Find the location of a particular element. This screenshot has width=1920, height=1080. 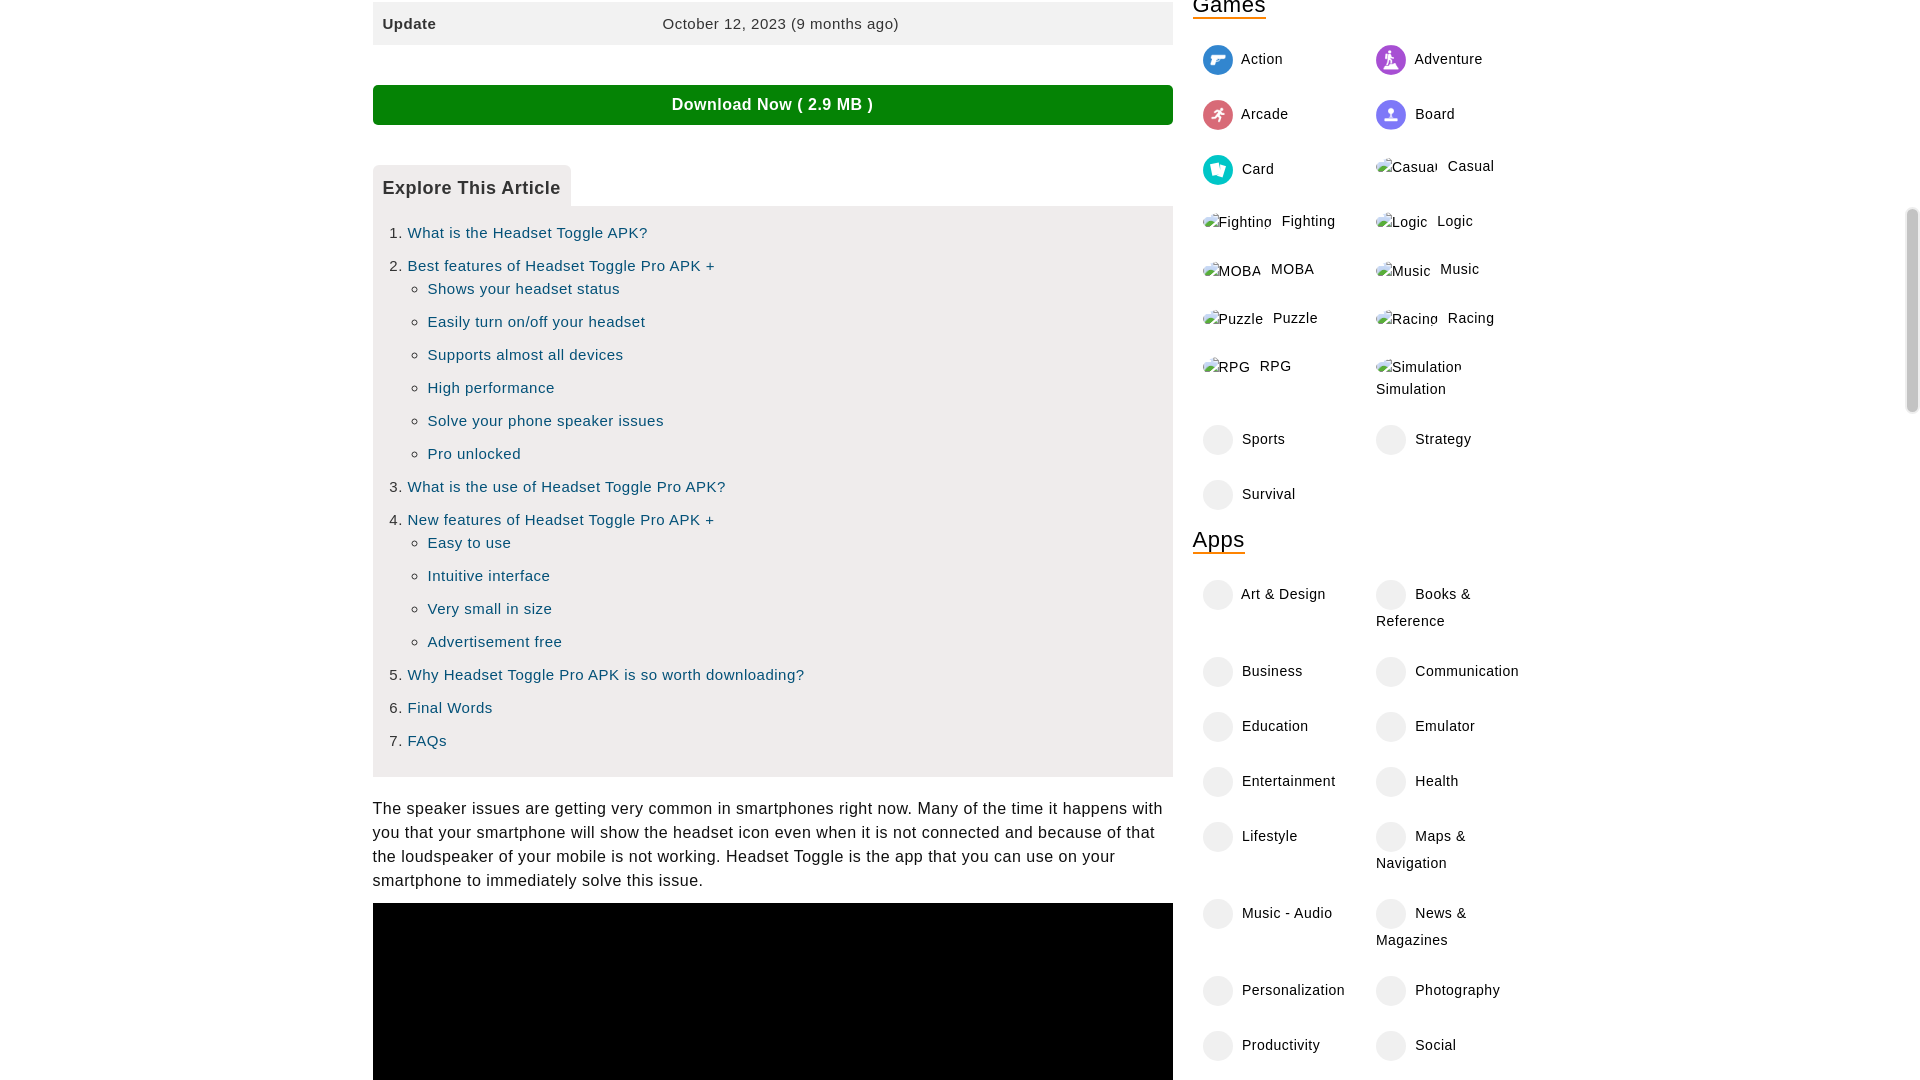

High performance is located at coordinates (491, 388).